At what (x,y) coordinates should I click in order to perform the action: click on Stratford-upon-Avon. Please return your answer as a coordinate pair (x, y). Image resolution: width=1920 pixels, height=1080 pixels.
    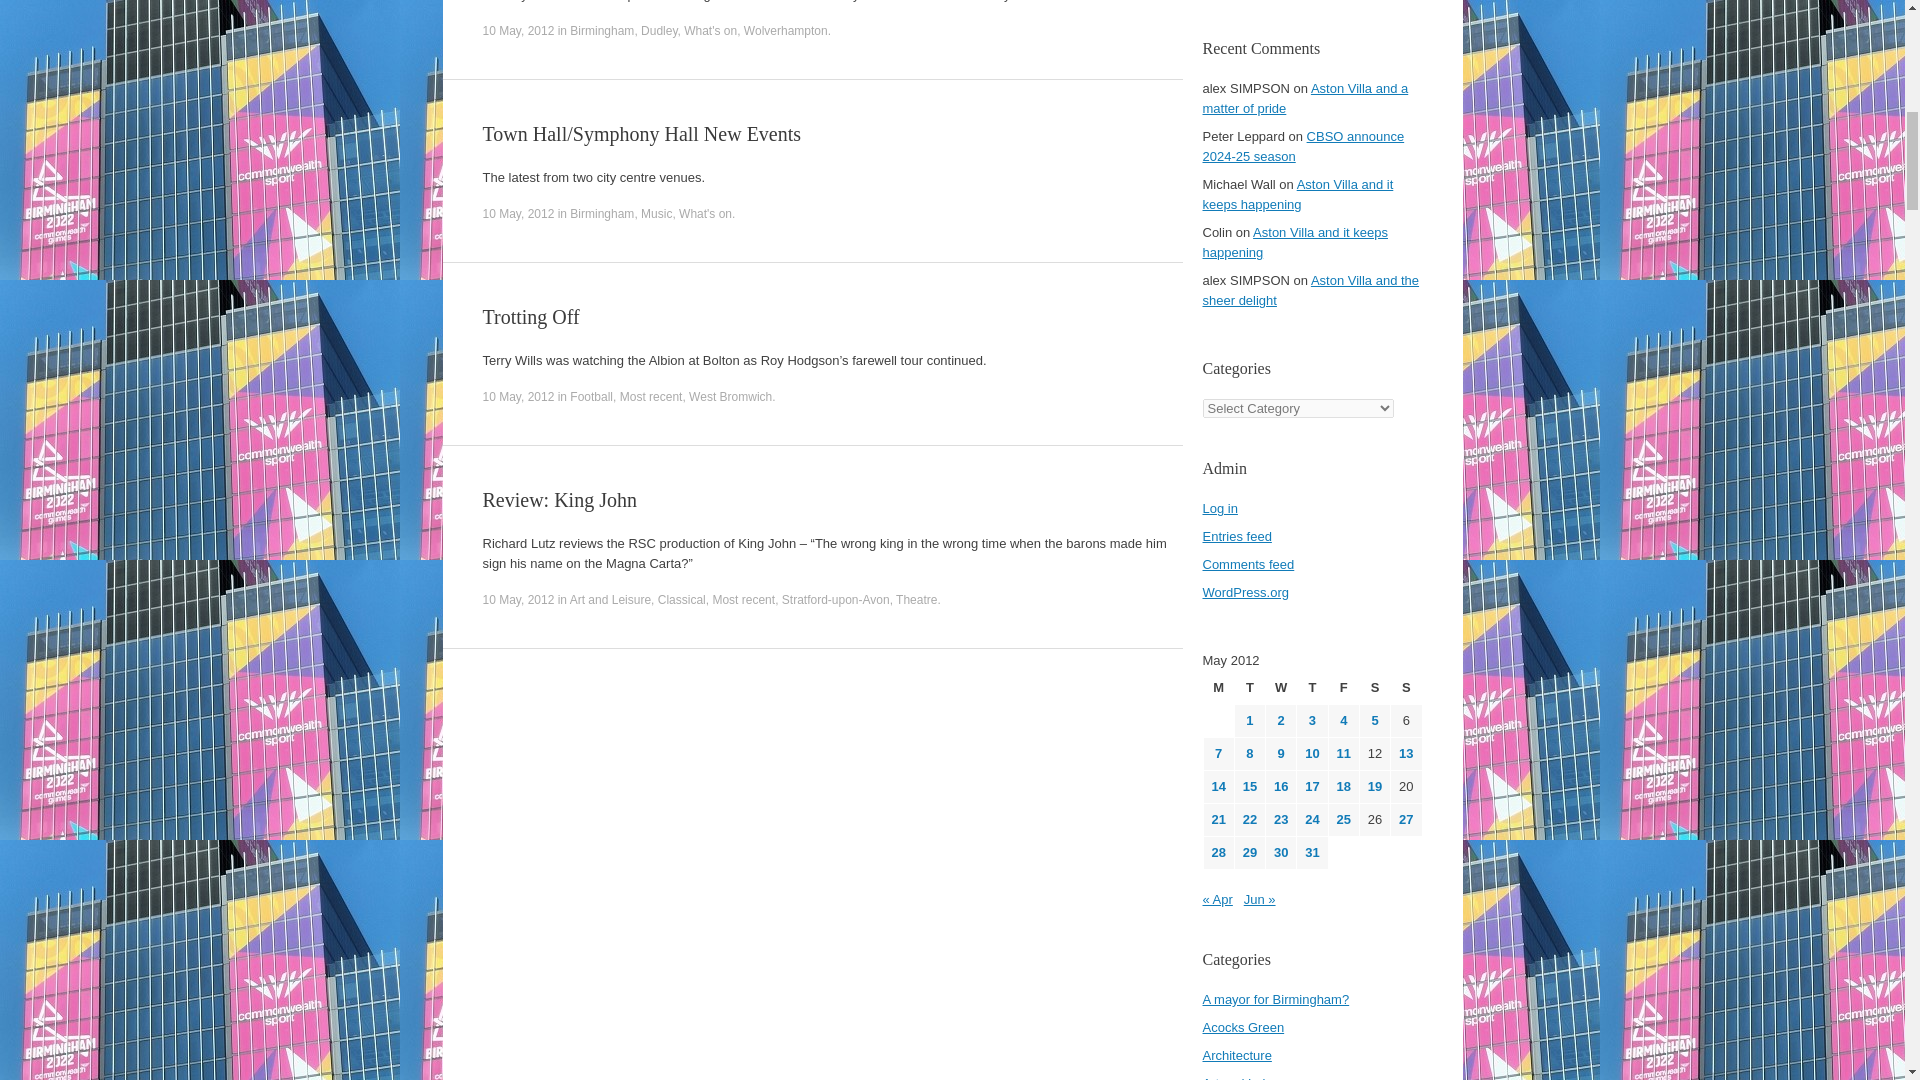
    Looking at the image, I should click on (836, 599).